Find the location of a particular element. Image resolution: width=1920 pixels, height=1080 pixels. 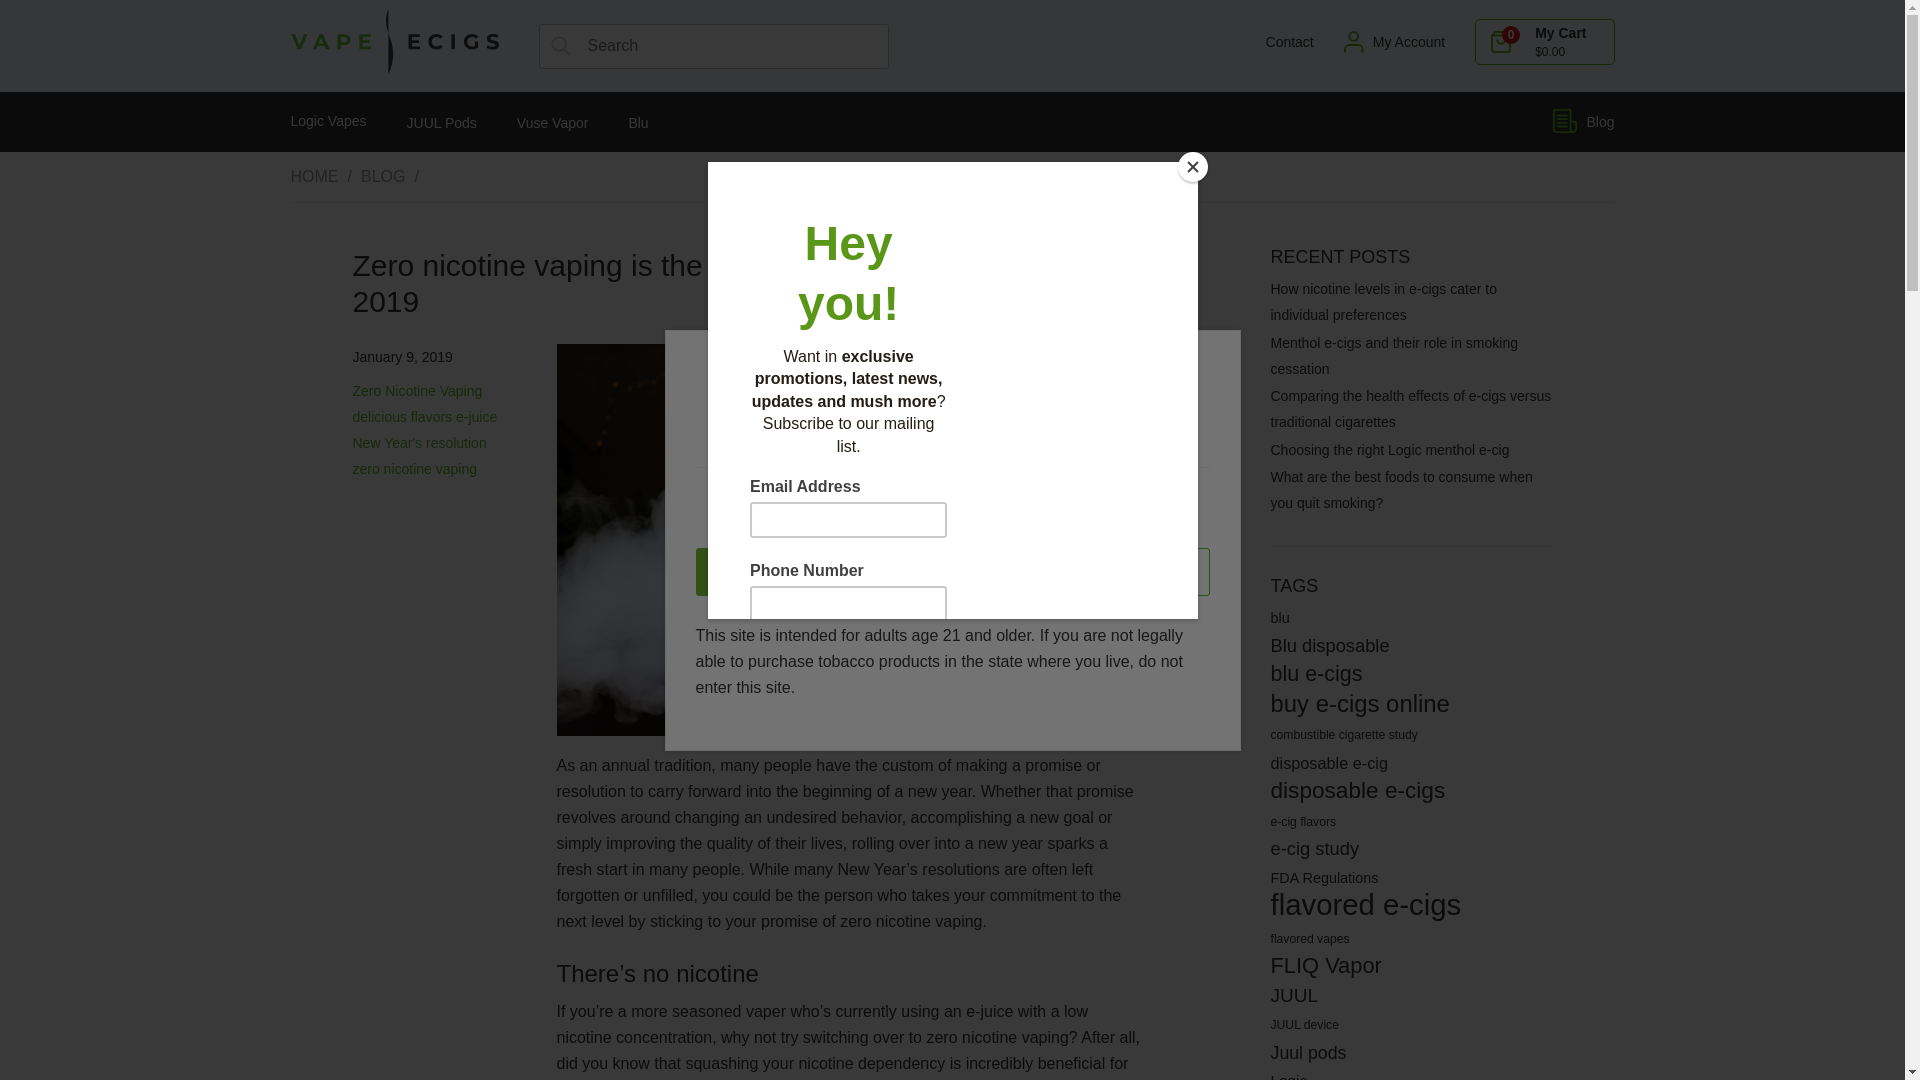

zero nicotine vaping is located at coordinates (414, 469).